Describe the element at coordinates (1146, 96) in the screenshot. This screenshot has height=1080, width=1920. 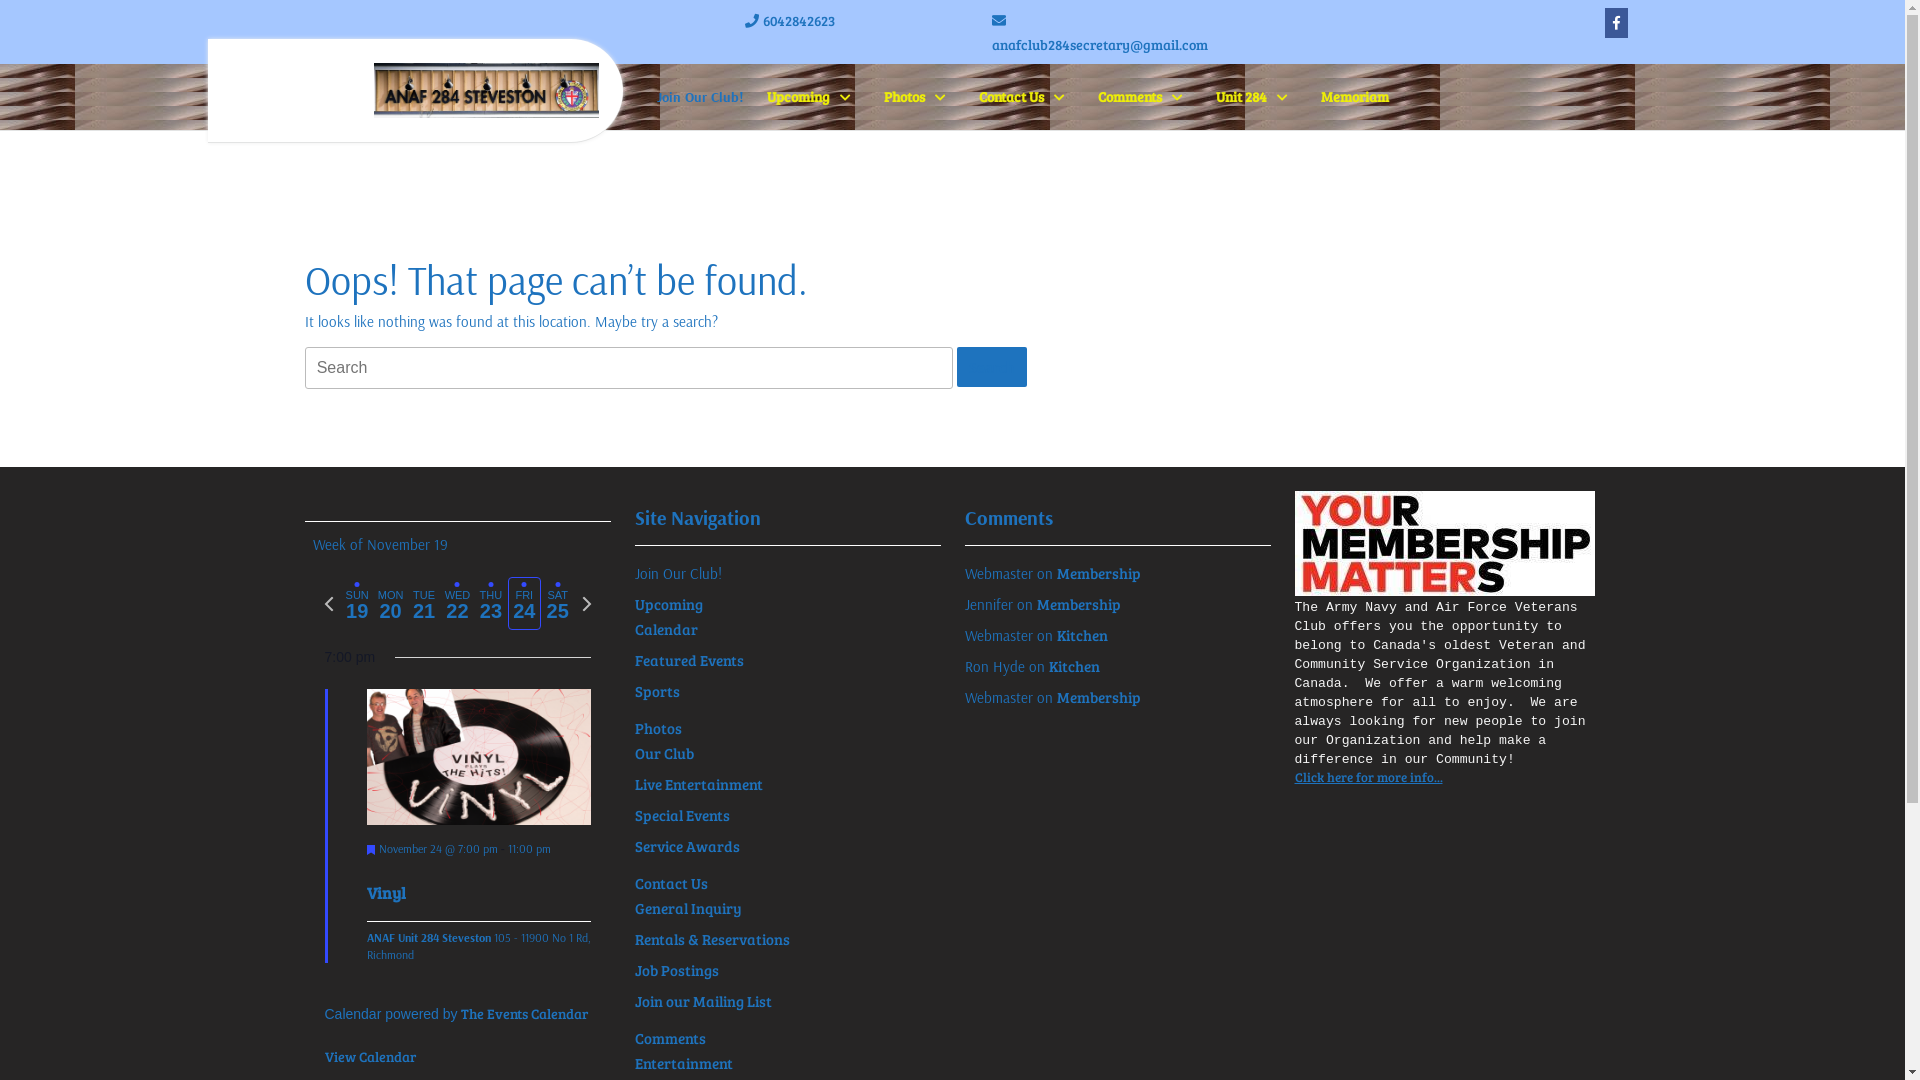
I see `Comments` at that location.